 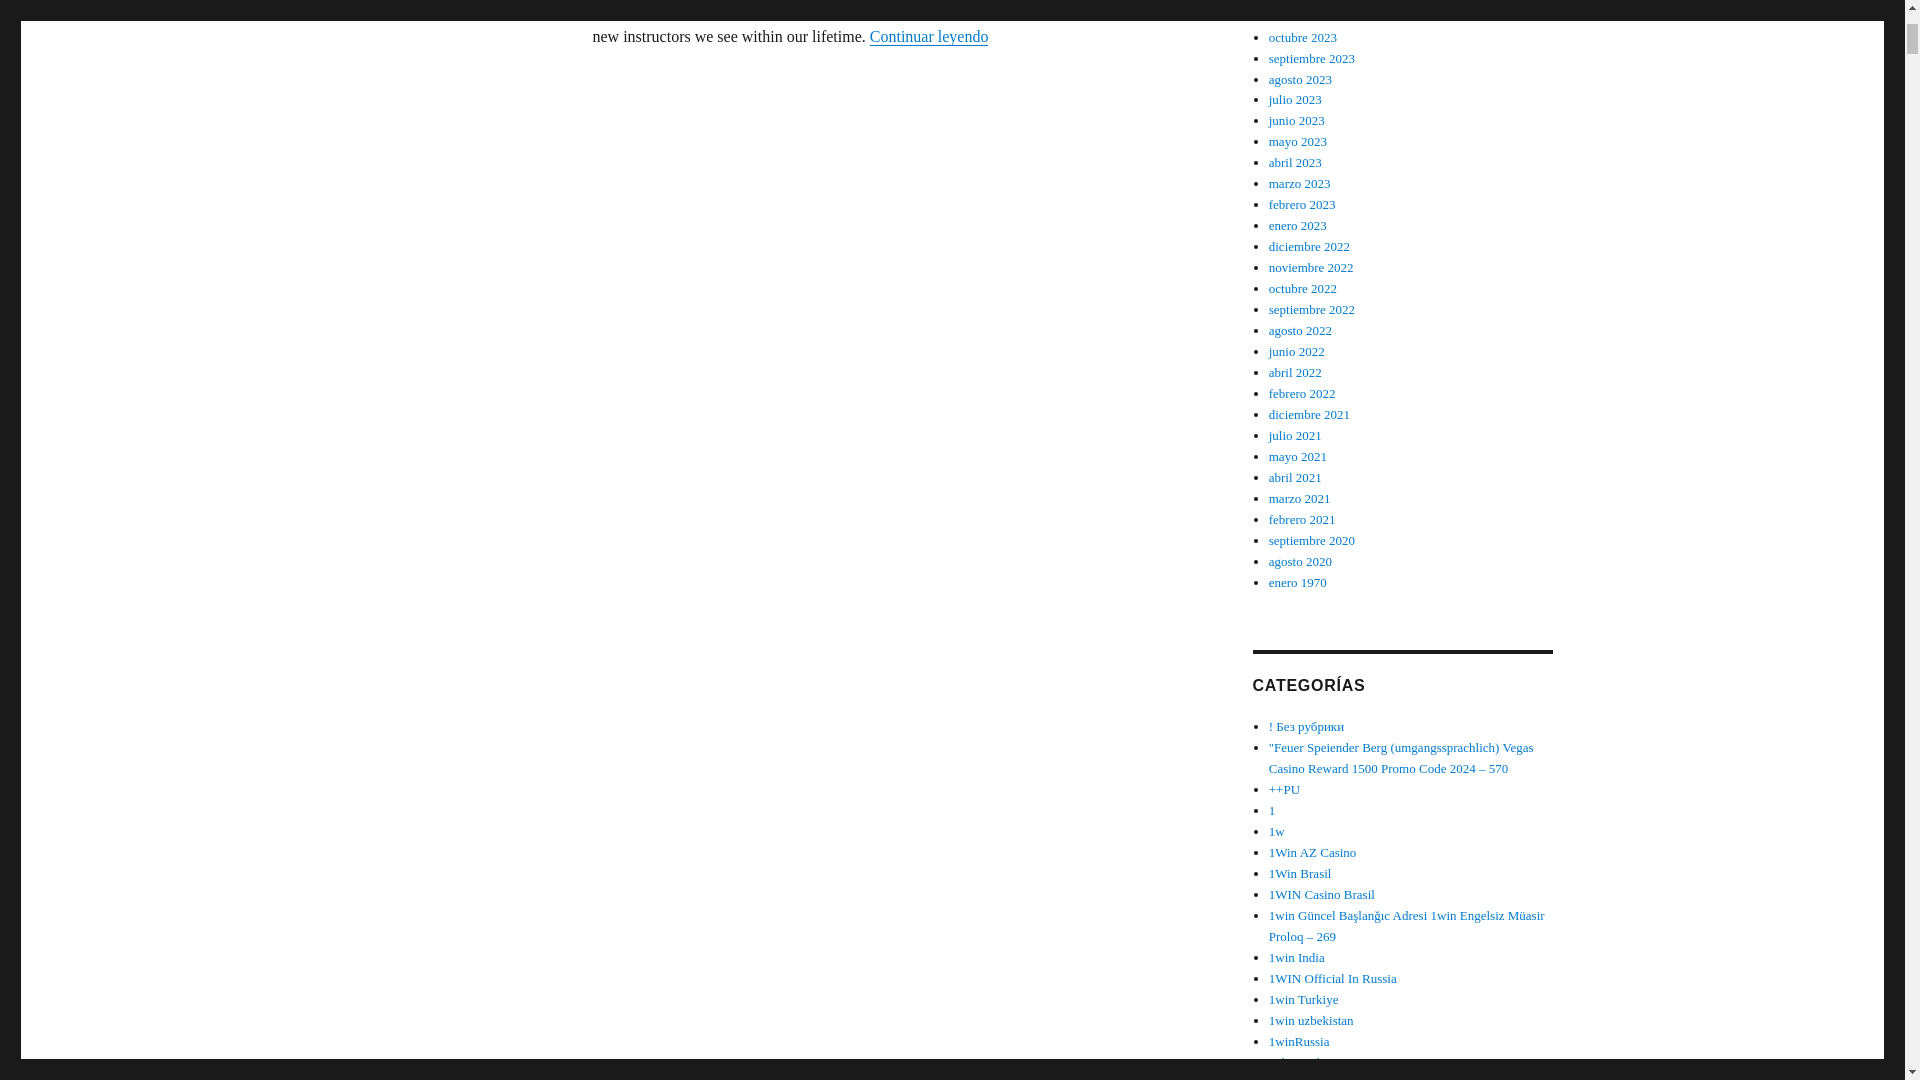 I want to click on octubre 2022, so click(x=1302, y=288).